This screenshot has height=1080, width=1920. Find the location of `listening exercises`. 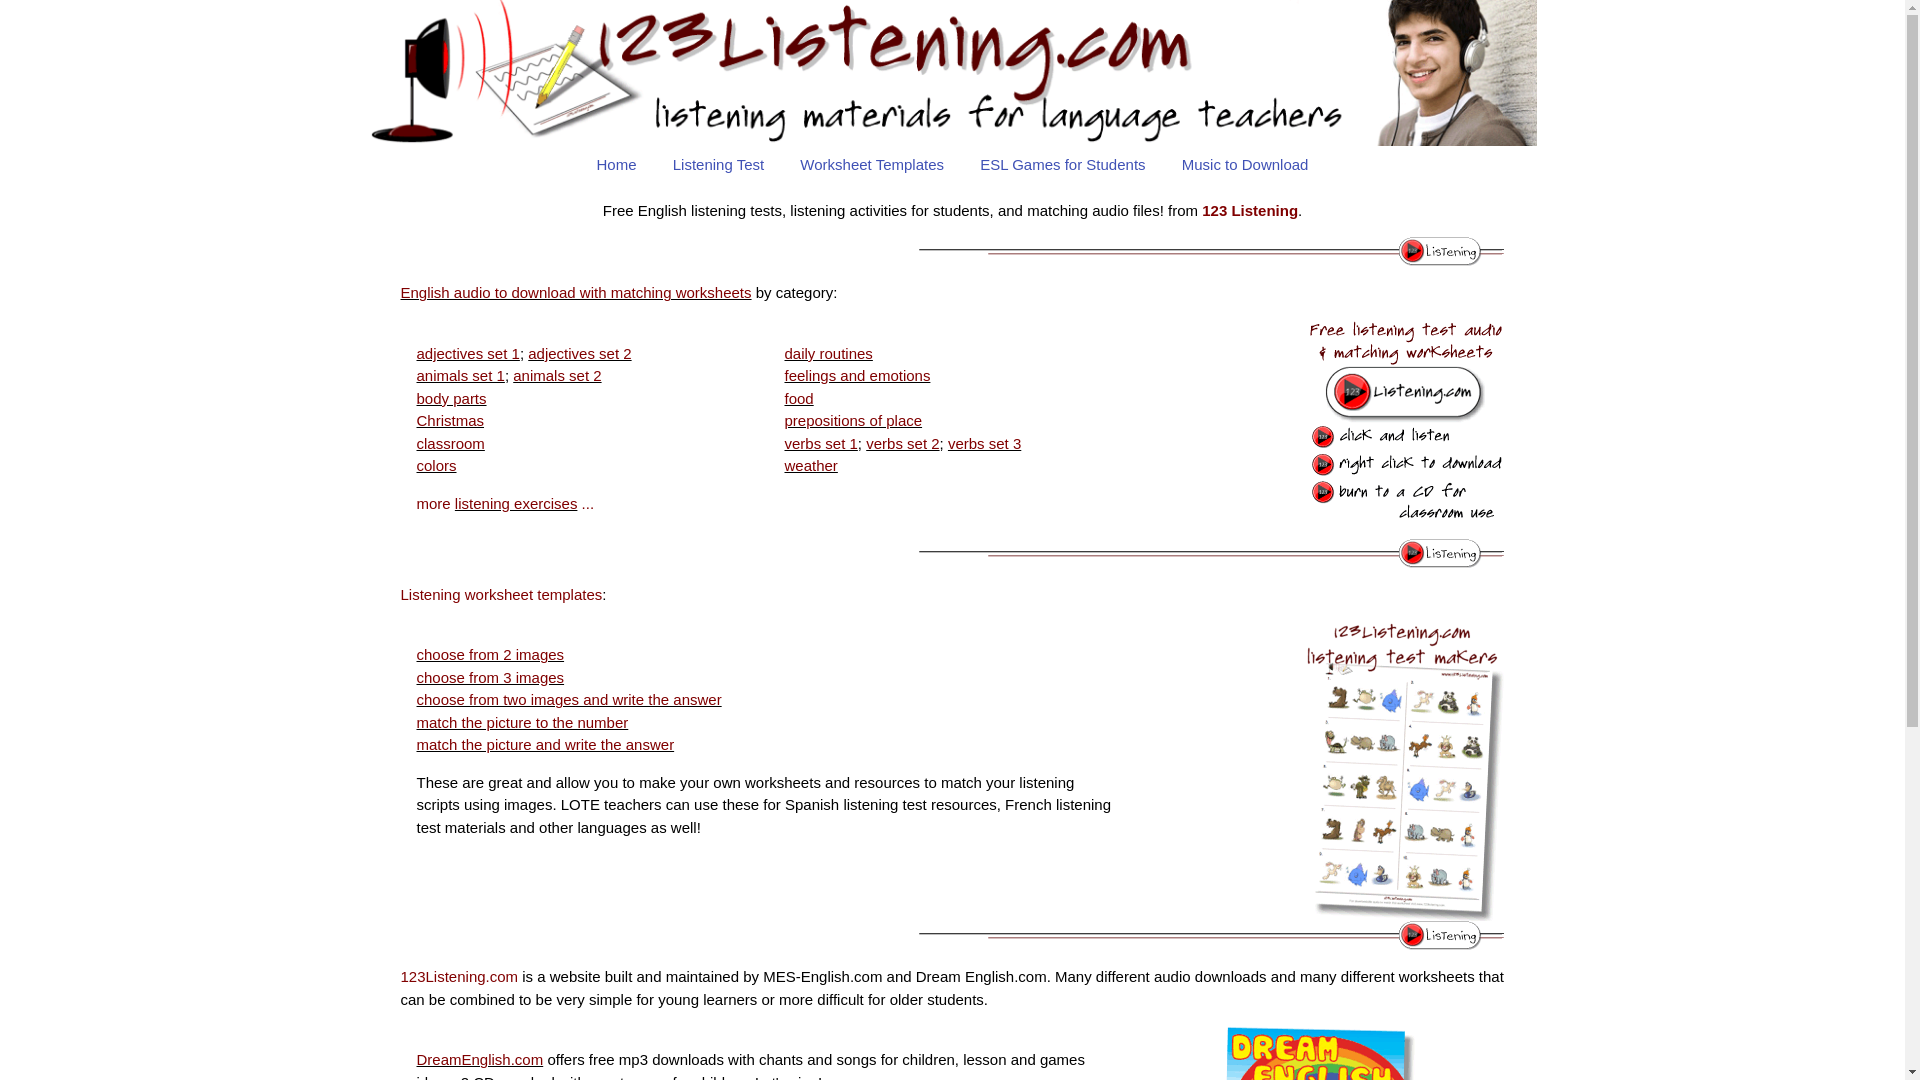

listening exercises is located at coordinates (516, 504).